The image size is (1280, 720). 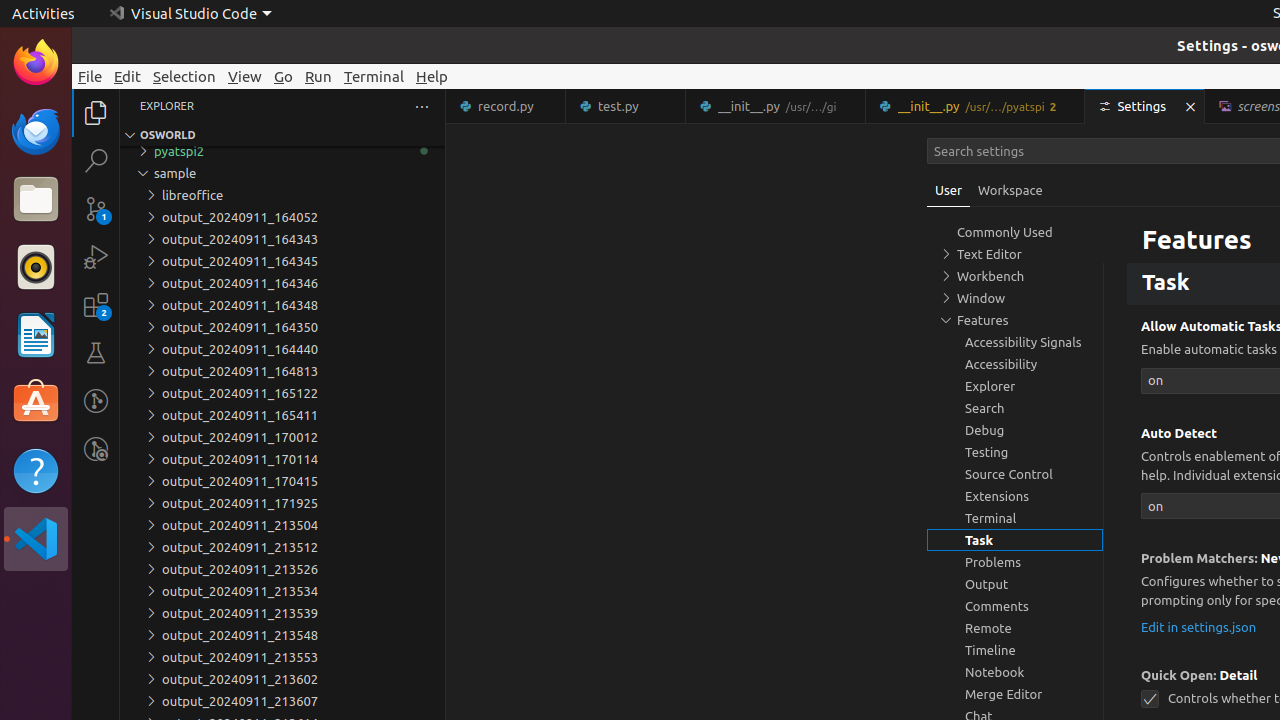 I want to click on output_20240911_164350, so click(x=282, y=327).